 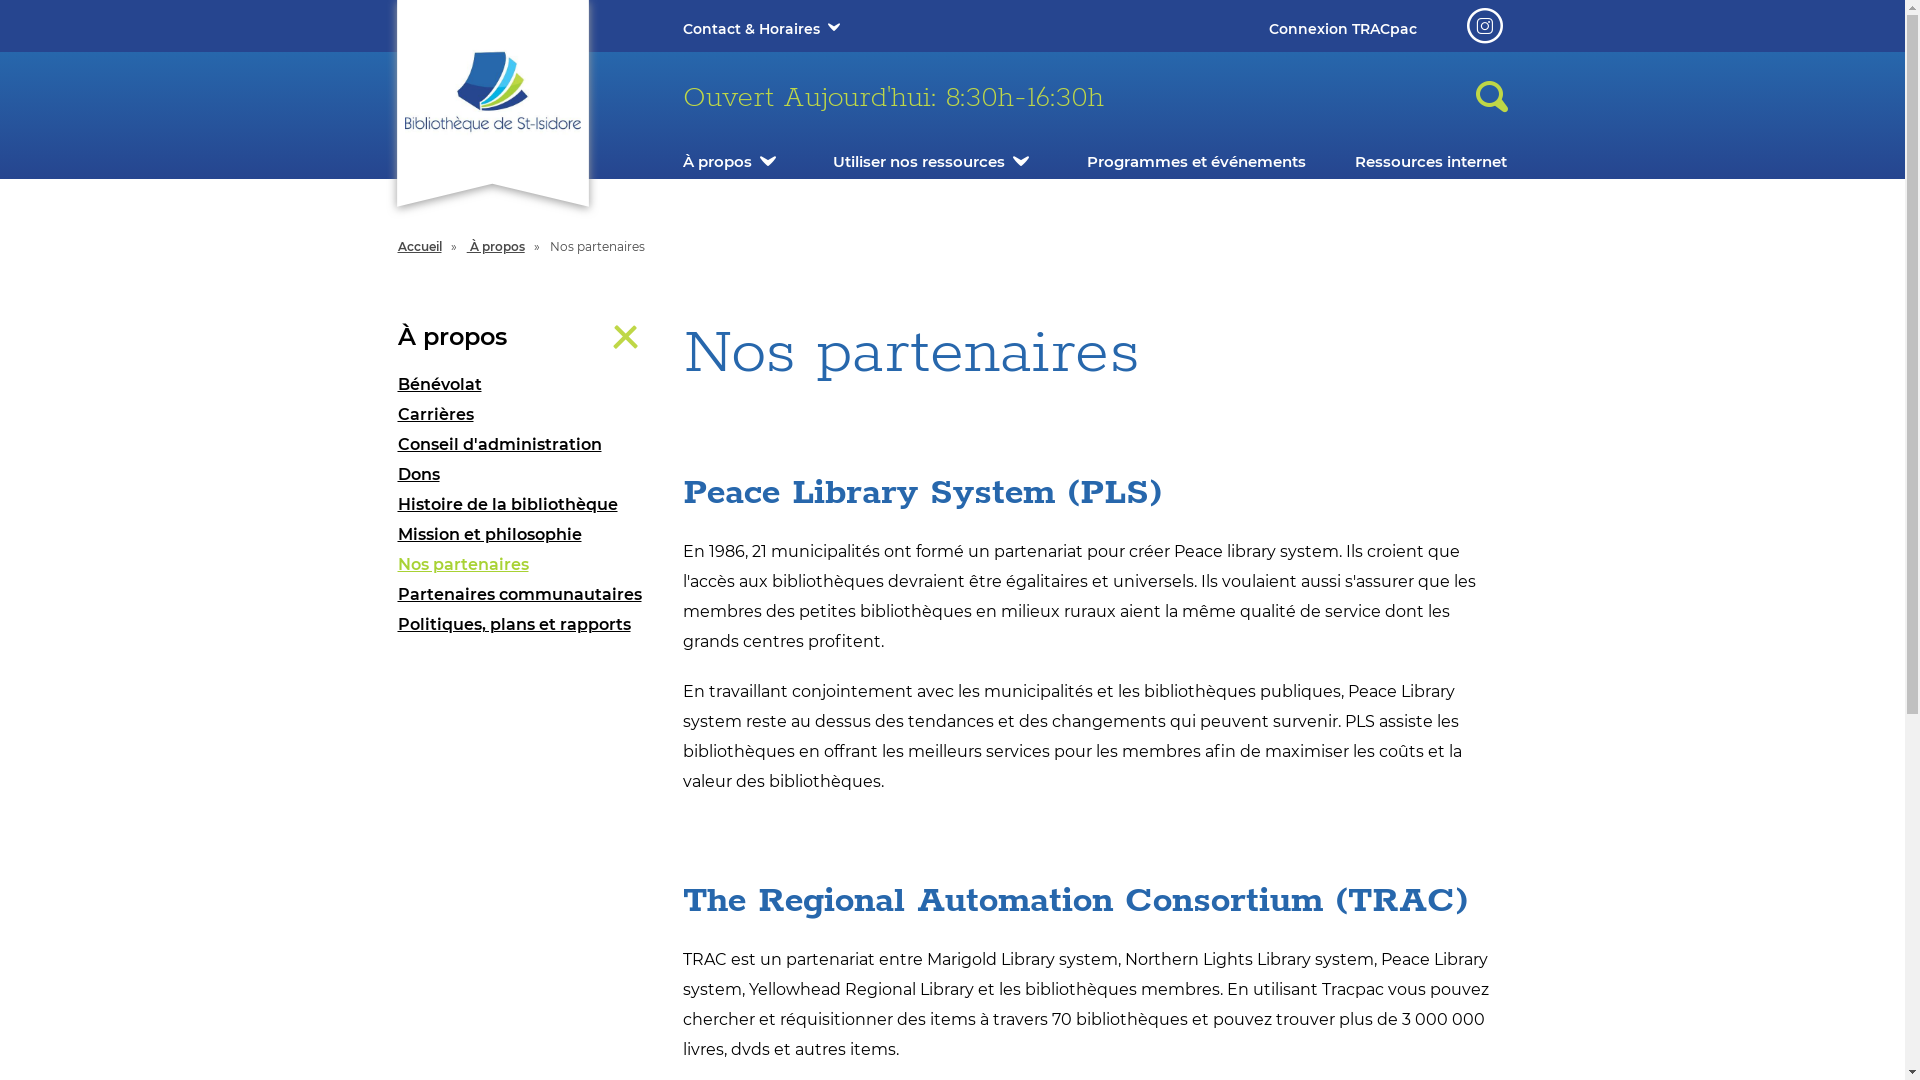 What do you see at coordinates (526, 595) in the screenshot?
I see `Partenaires communautaires` at bounding box center [526, 595].